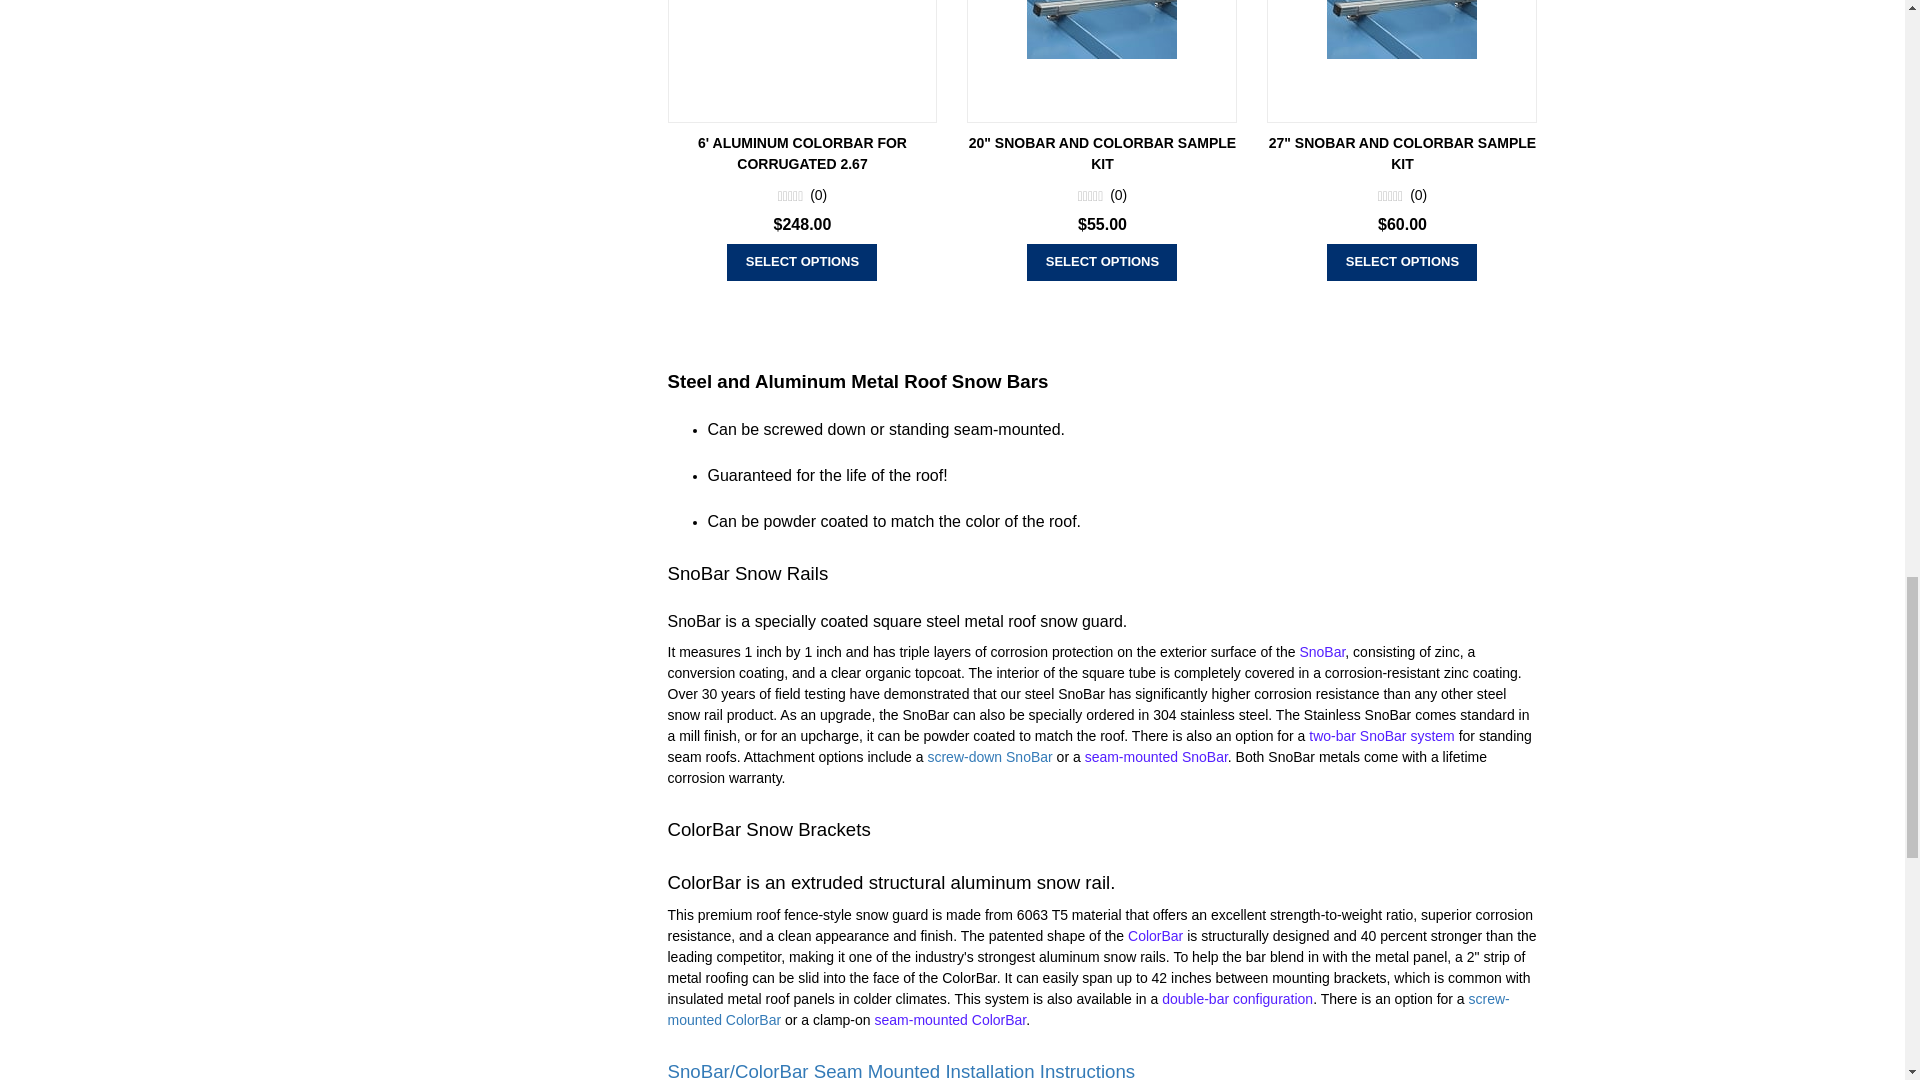  Describe the element at coordinates (1155, 935) in the screenshot. I see `ColorBar in Six Foot Sections` at that location.